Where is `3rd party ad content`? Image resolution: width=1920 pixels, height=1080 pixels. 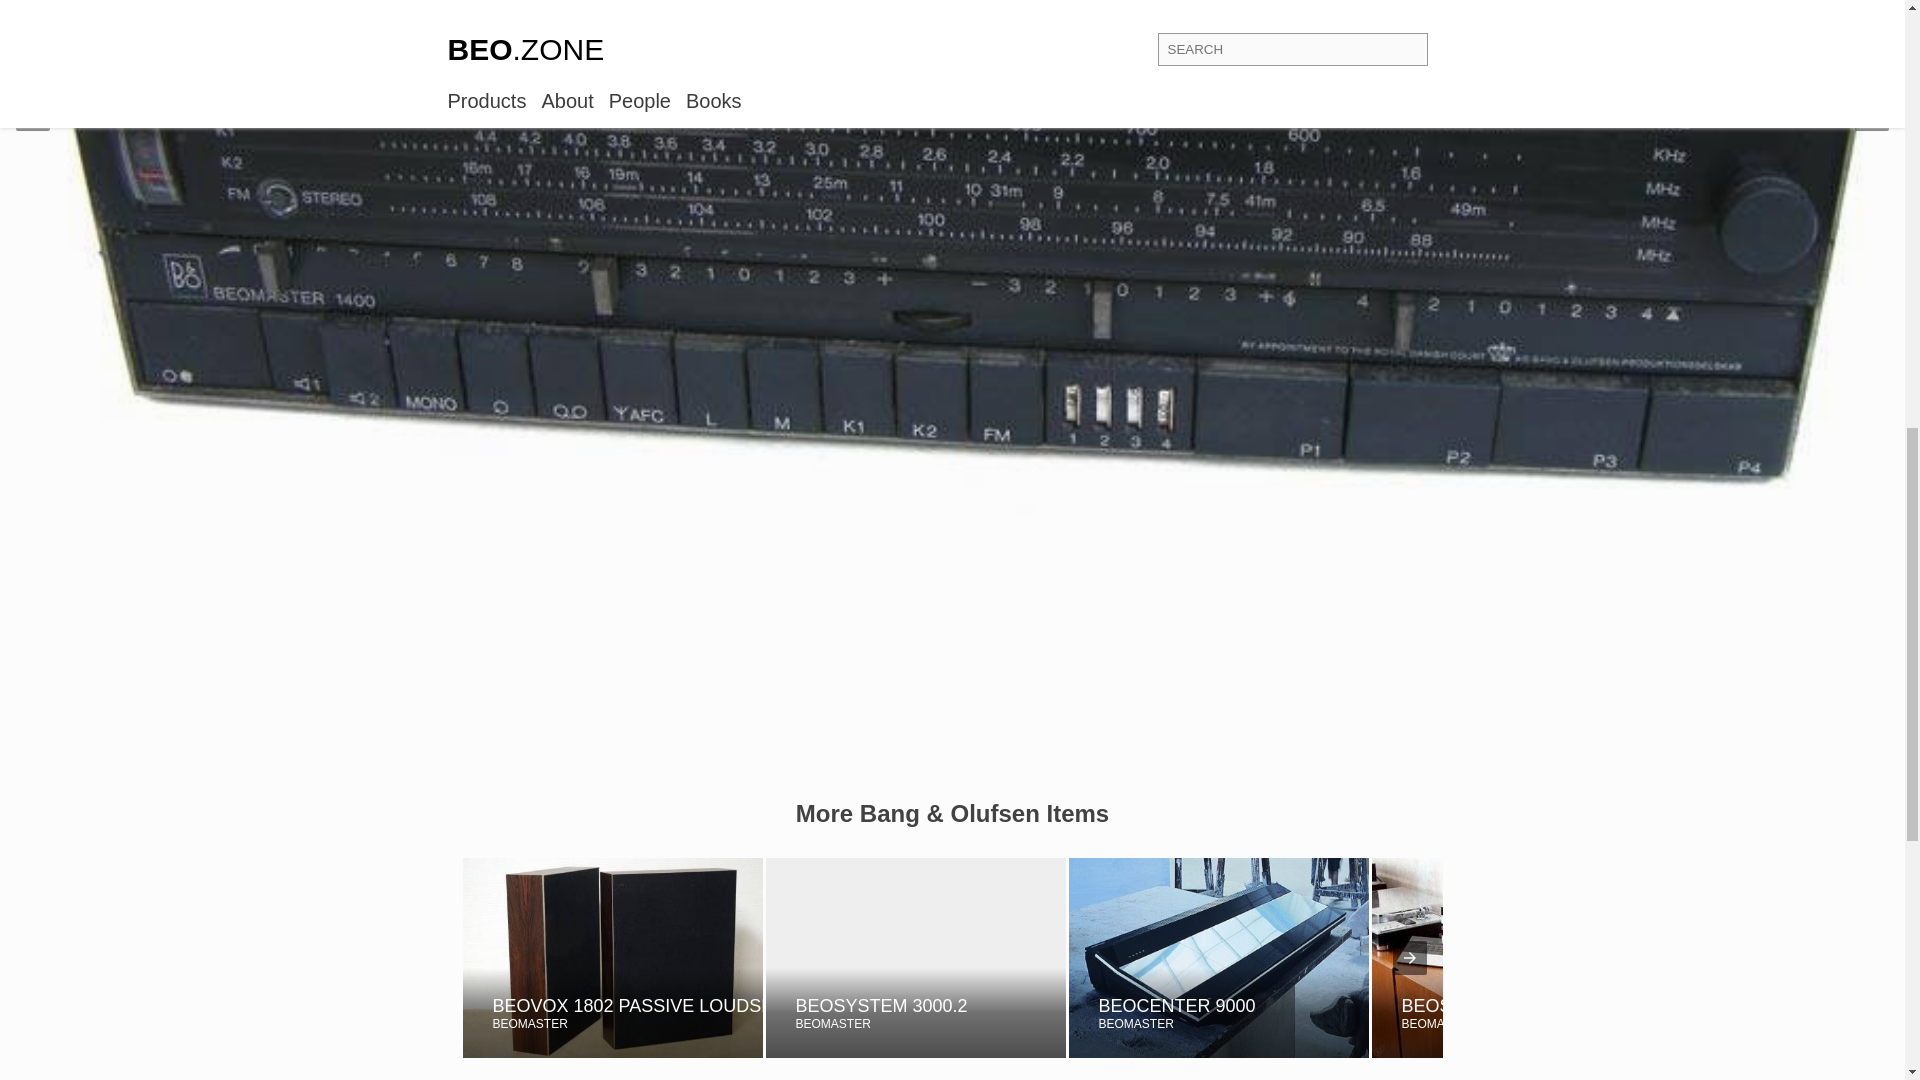 3rd party ad content is located at coordinates (1217, 958).